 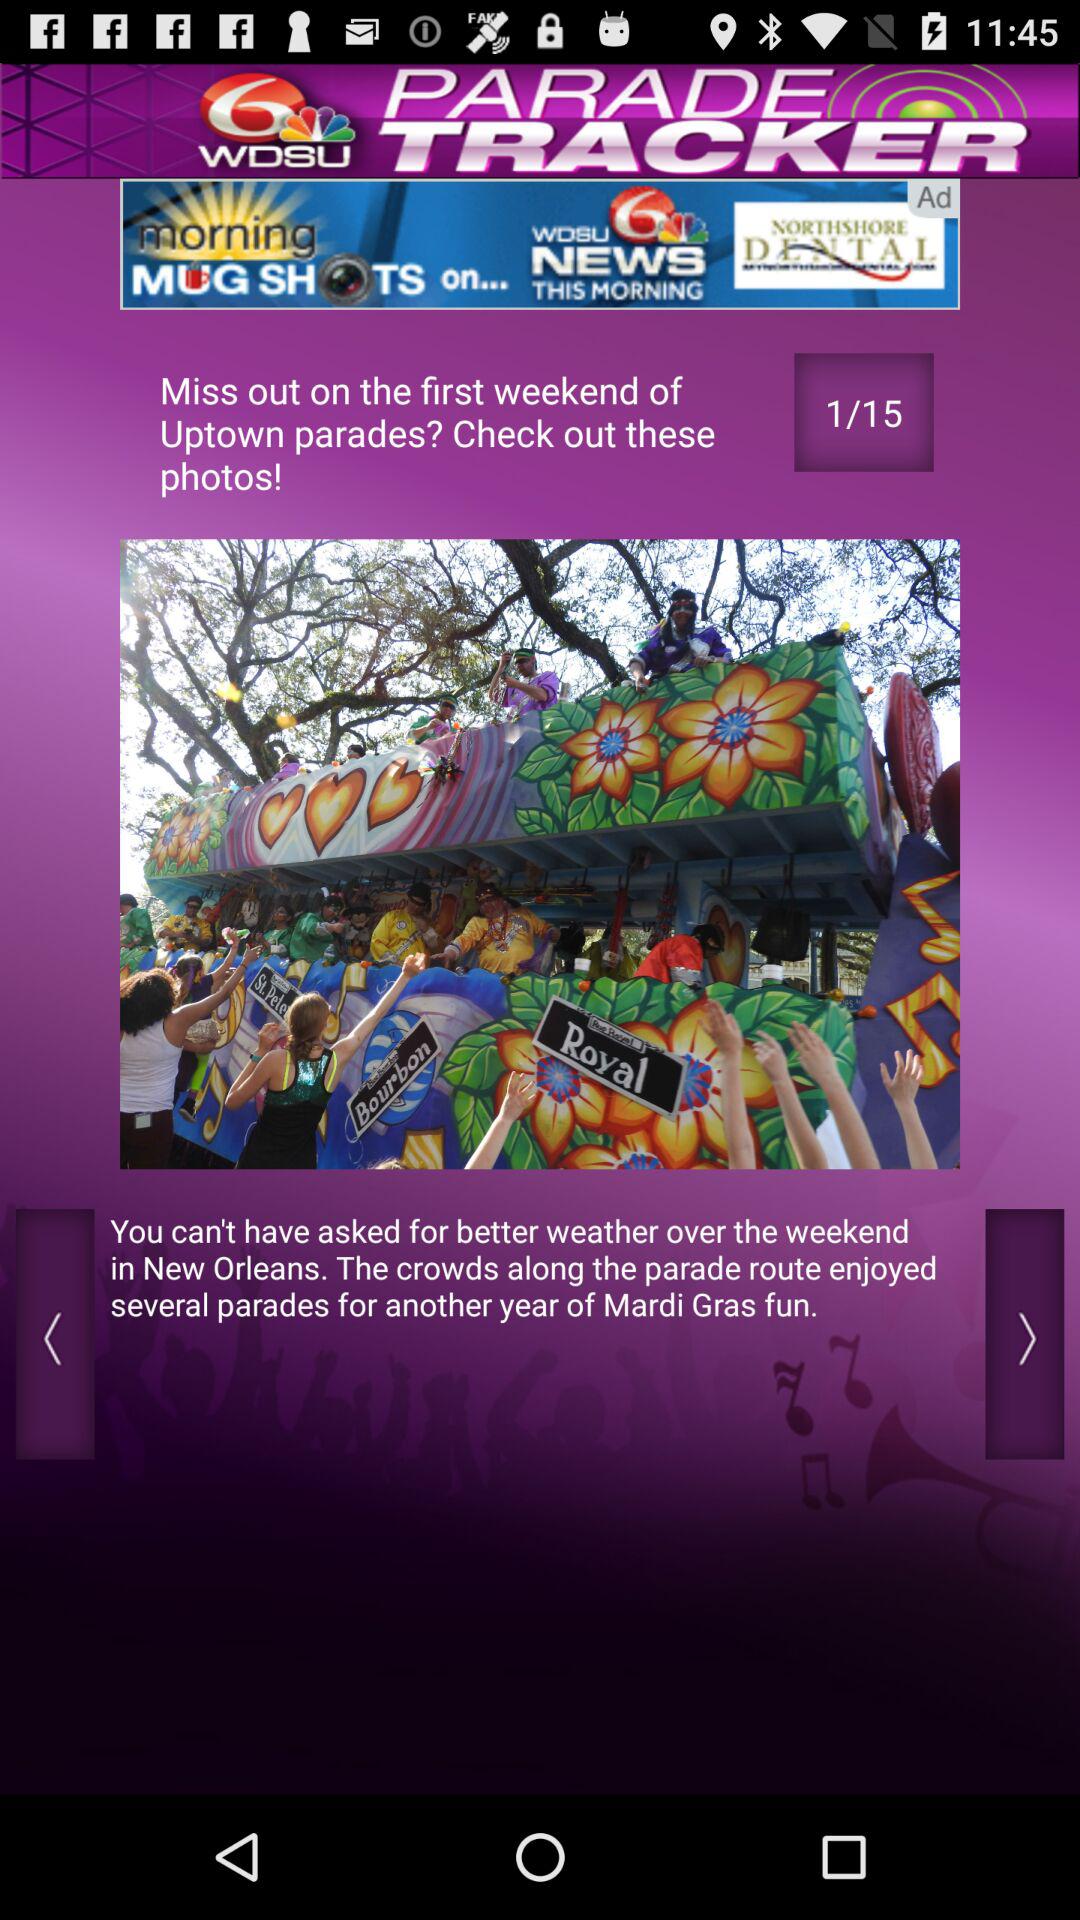 I want to click on go to next option, so click(x=1024, y=1334).